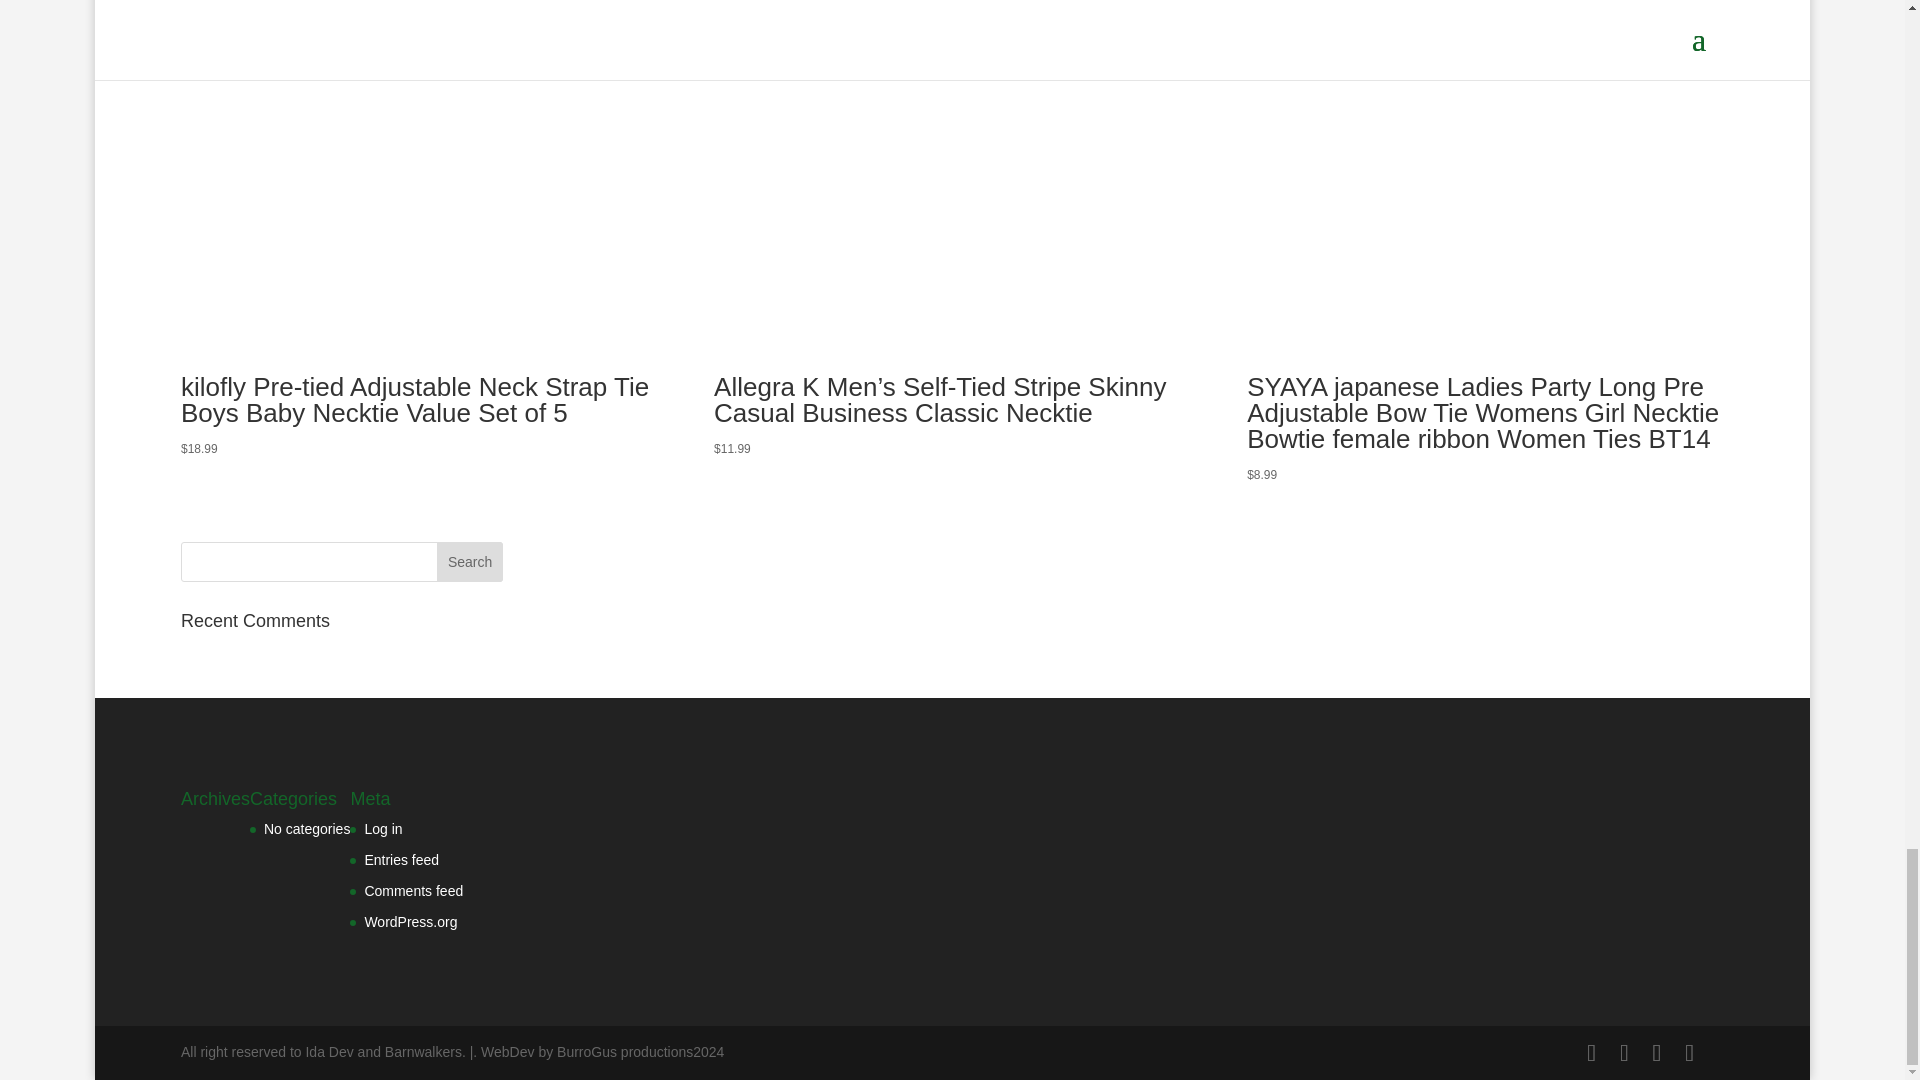  Describe the element at coordinates (470, 562) in the screenshot. I see `Search` at that location.